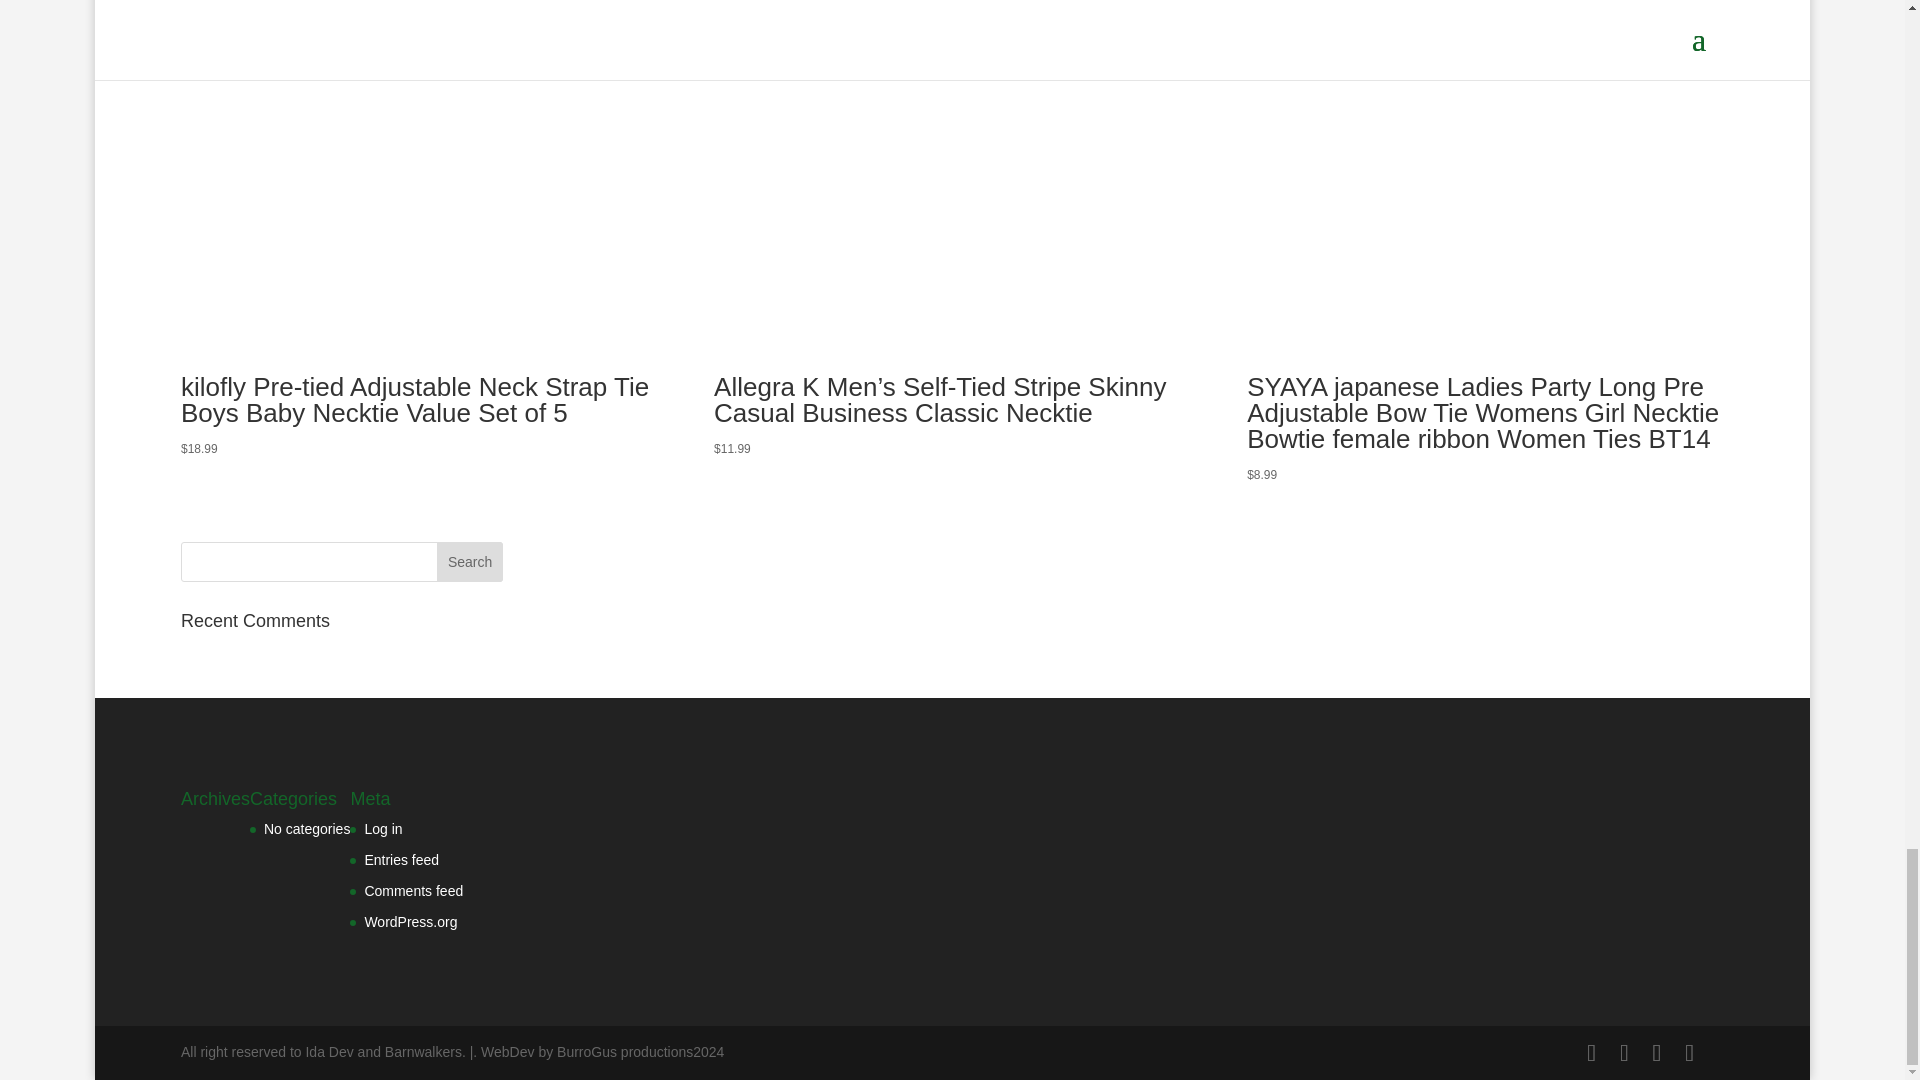  Describe the element at coordinates (470, 562) in the screenshot. I see `Search` at that location.